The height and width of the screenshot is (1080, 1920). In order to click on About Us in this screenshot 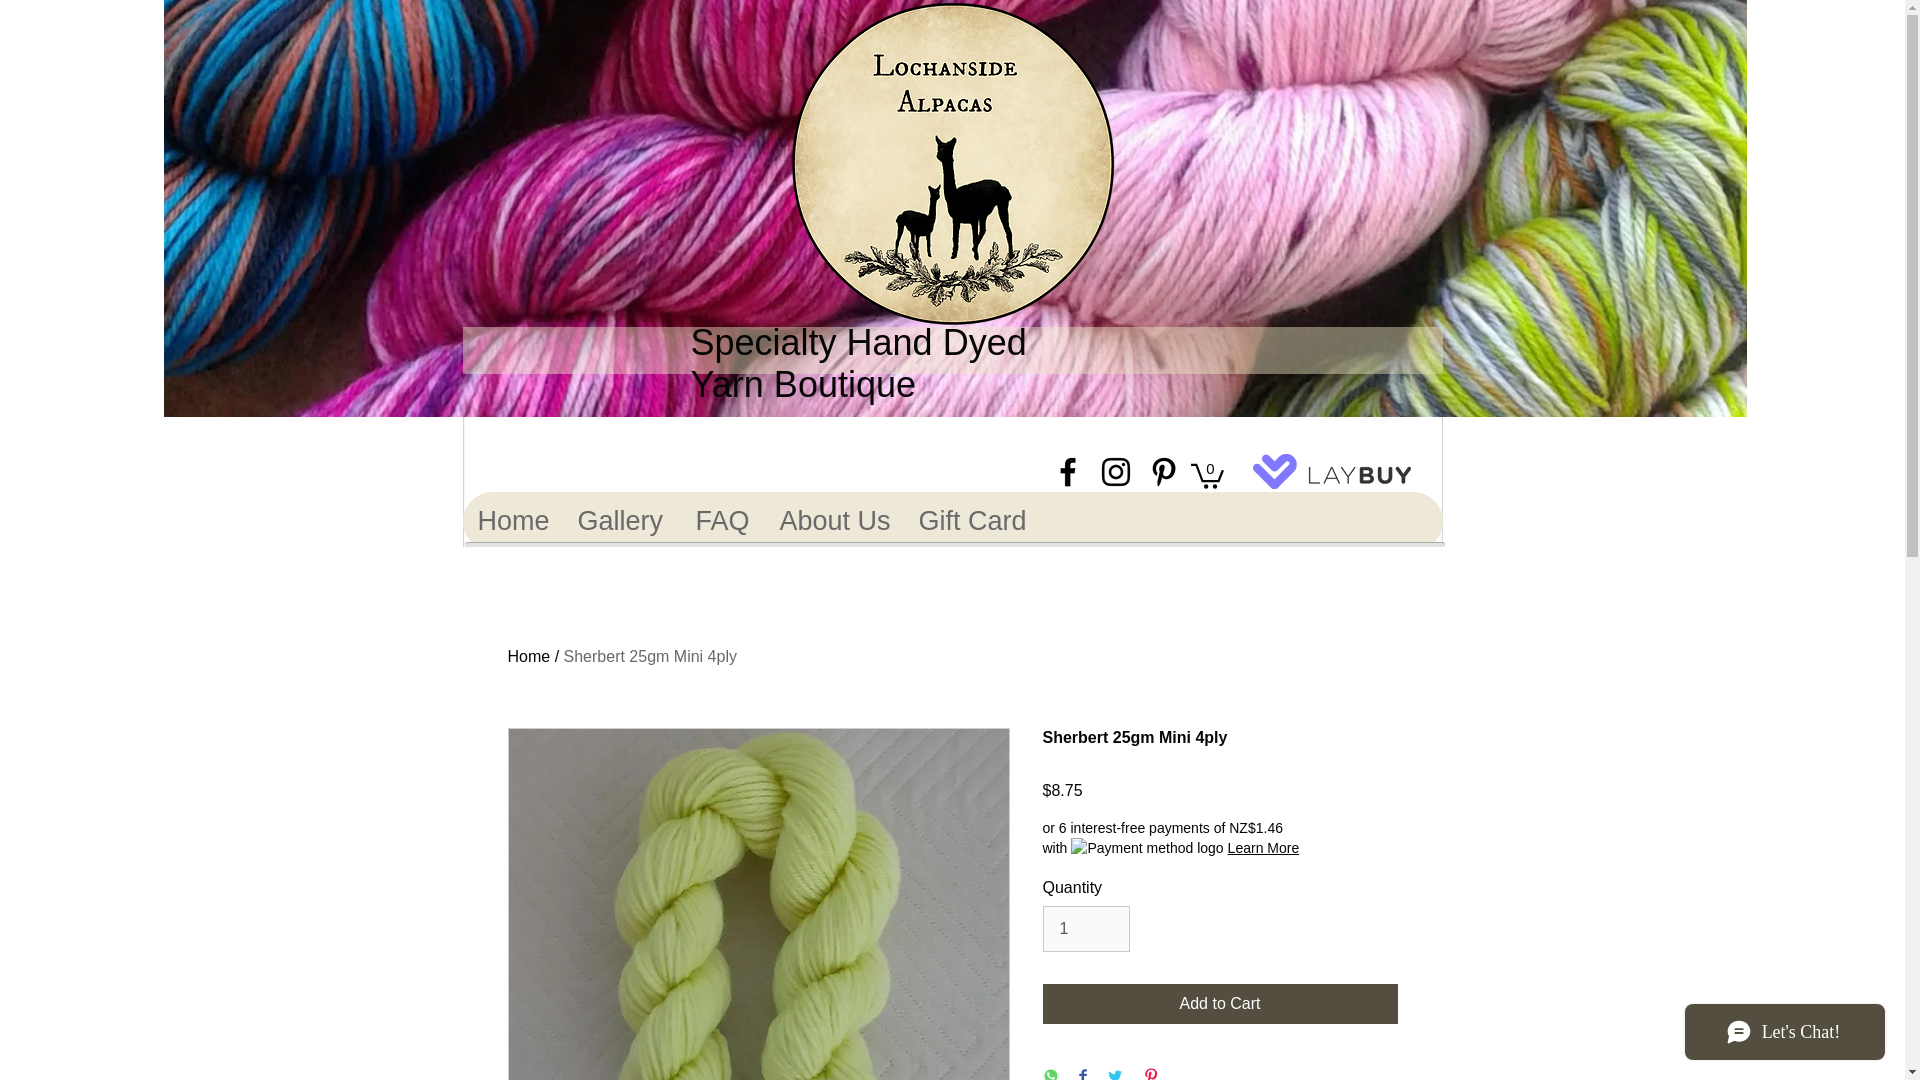, I will do `click(833, 521)`.